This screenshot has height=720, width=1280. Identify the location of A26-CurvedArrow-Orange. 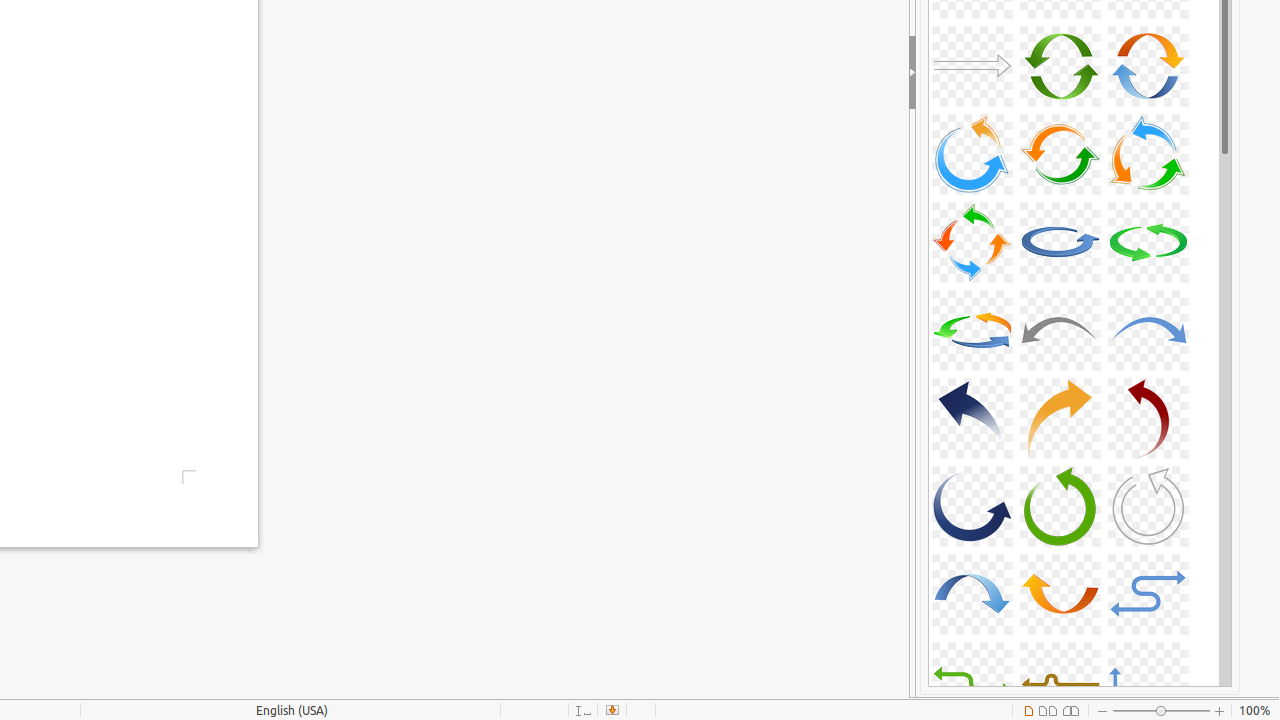
(1060, 418).